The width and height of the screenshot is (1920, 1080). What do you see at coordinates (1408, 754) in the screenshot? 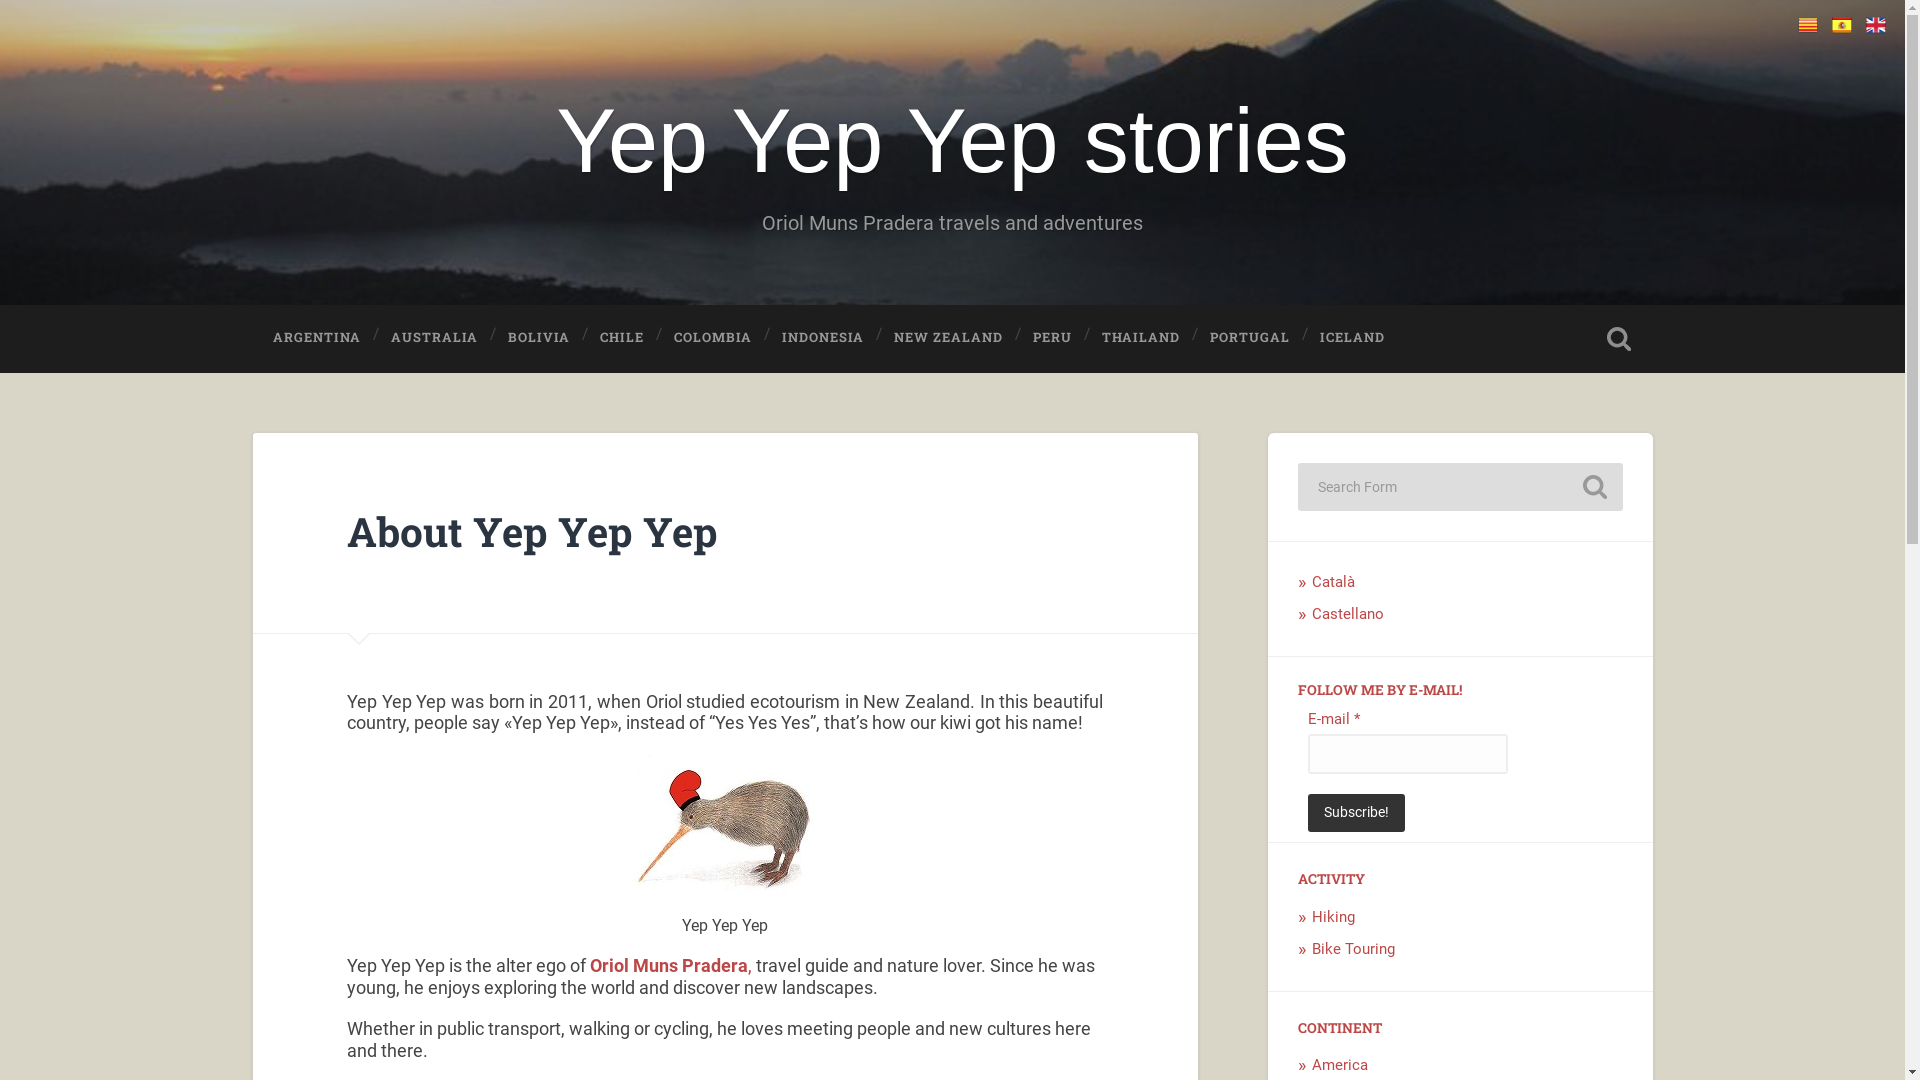
I see `E-mail` at bounding box center [1408, 754].